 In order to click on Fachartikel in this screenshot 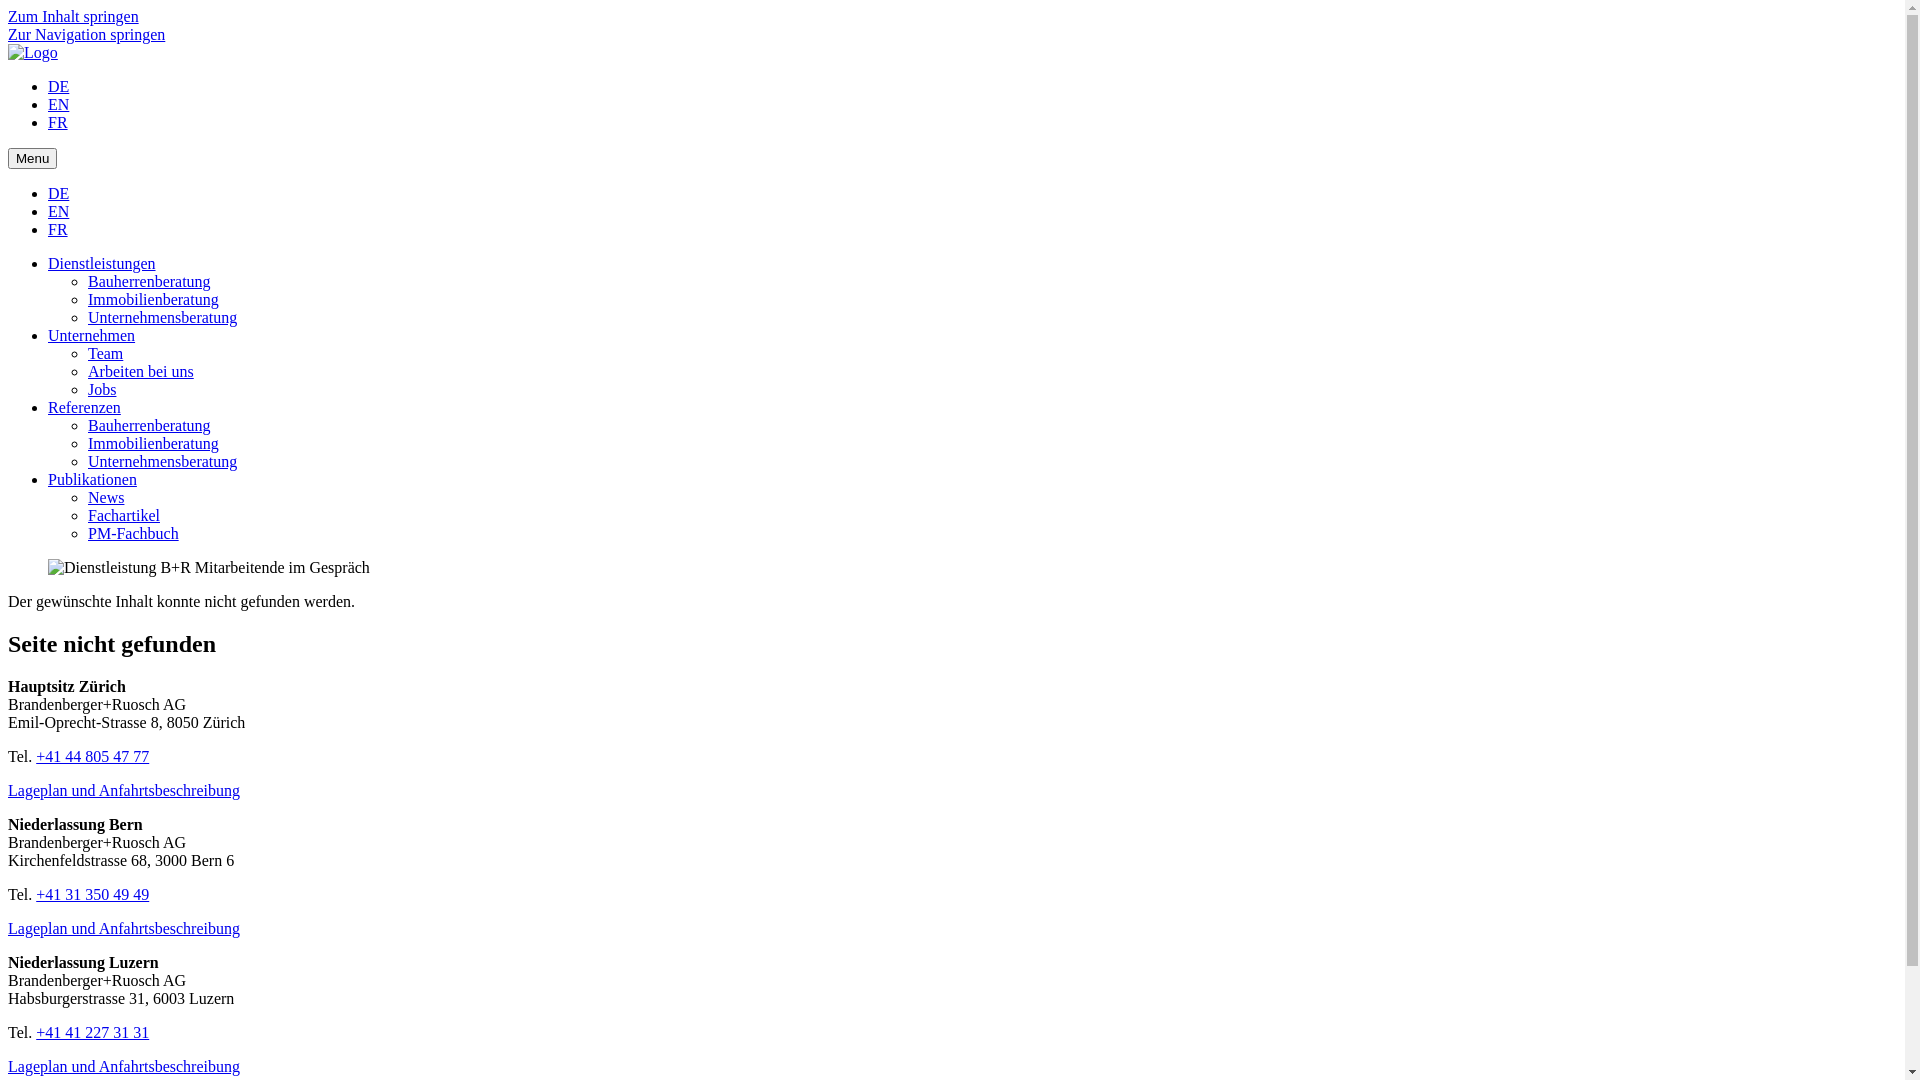, I will do `click(124, 516)`.